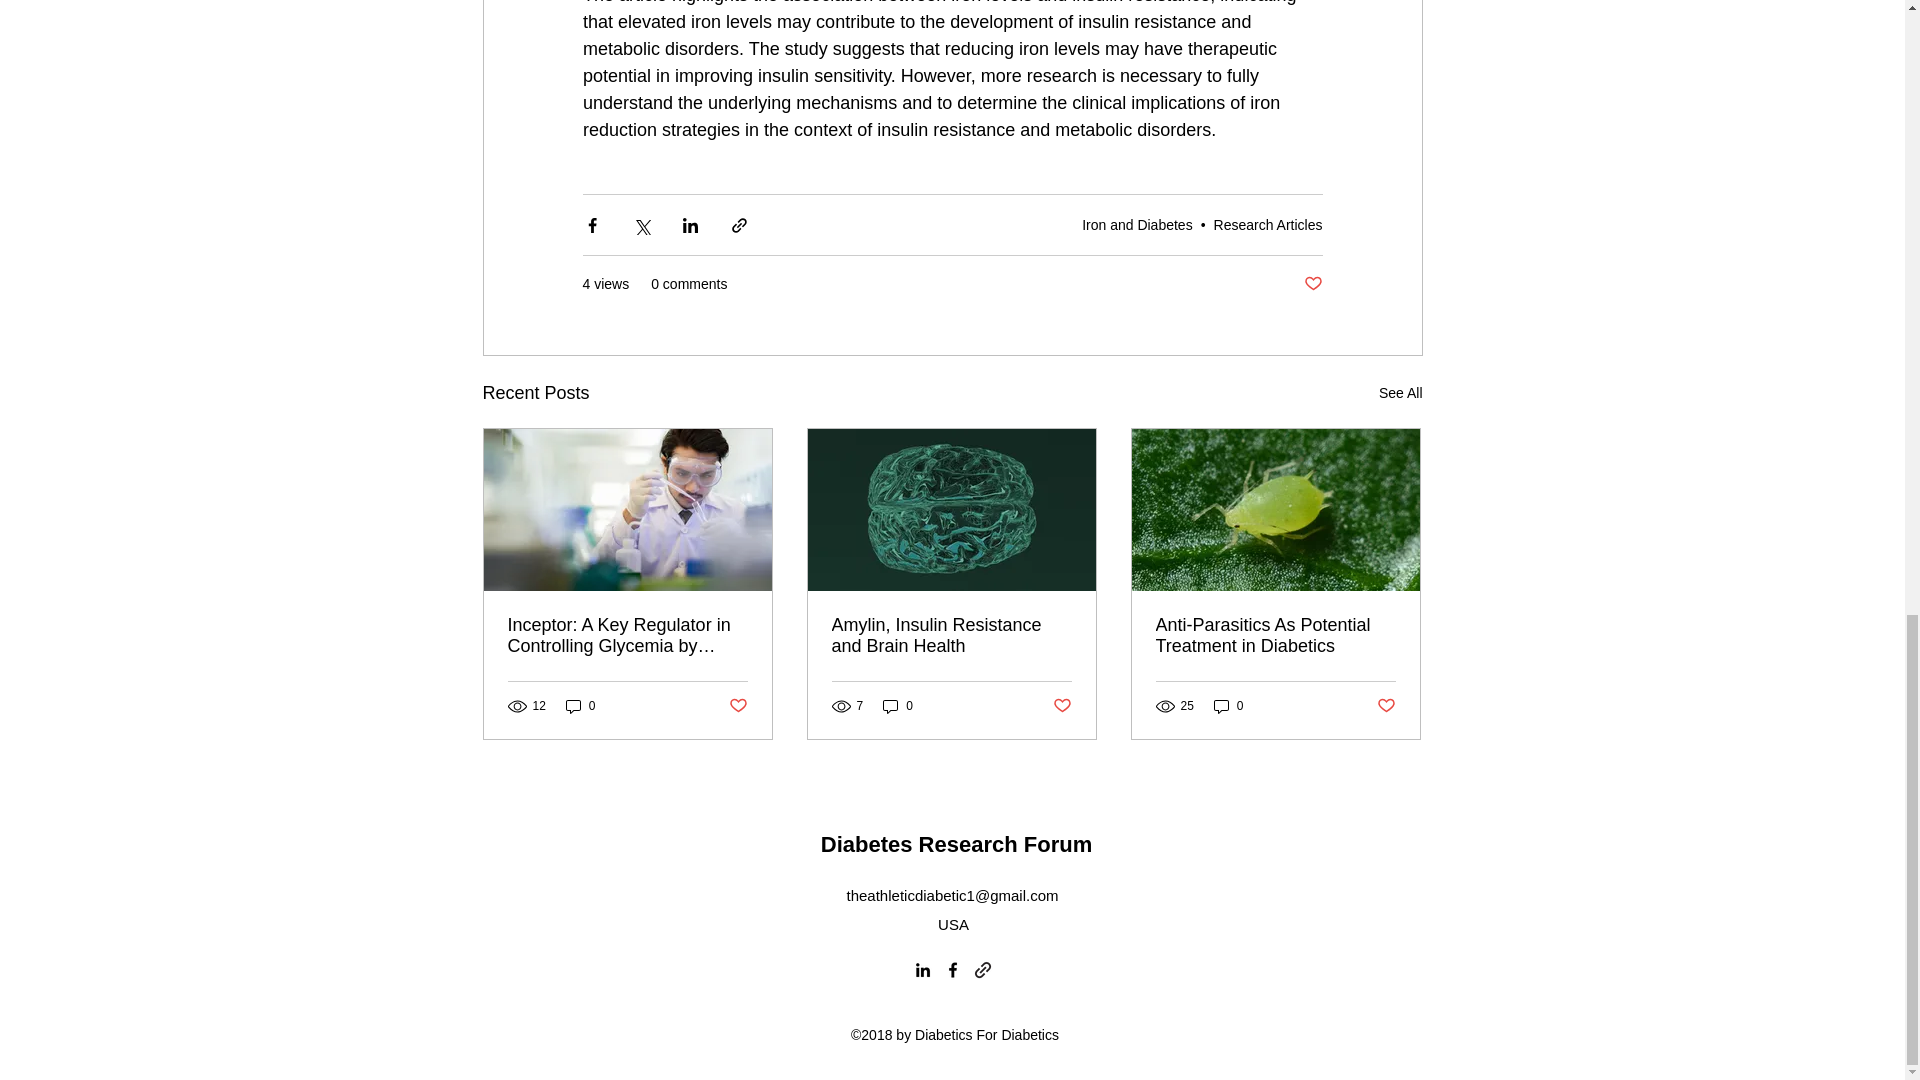 The height and width of the screenshot is (1080, 1920). What do you see at coordinates (736, 706) in the screenshot?
I see `Post not marked as liked` at bounding box center [736, 706].